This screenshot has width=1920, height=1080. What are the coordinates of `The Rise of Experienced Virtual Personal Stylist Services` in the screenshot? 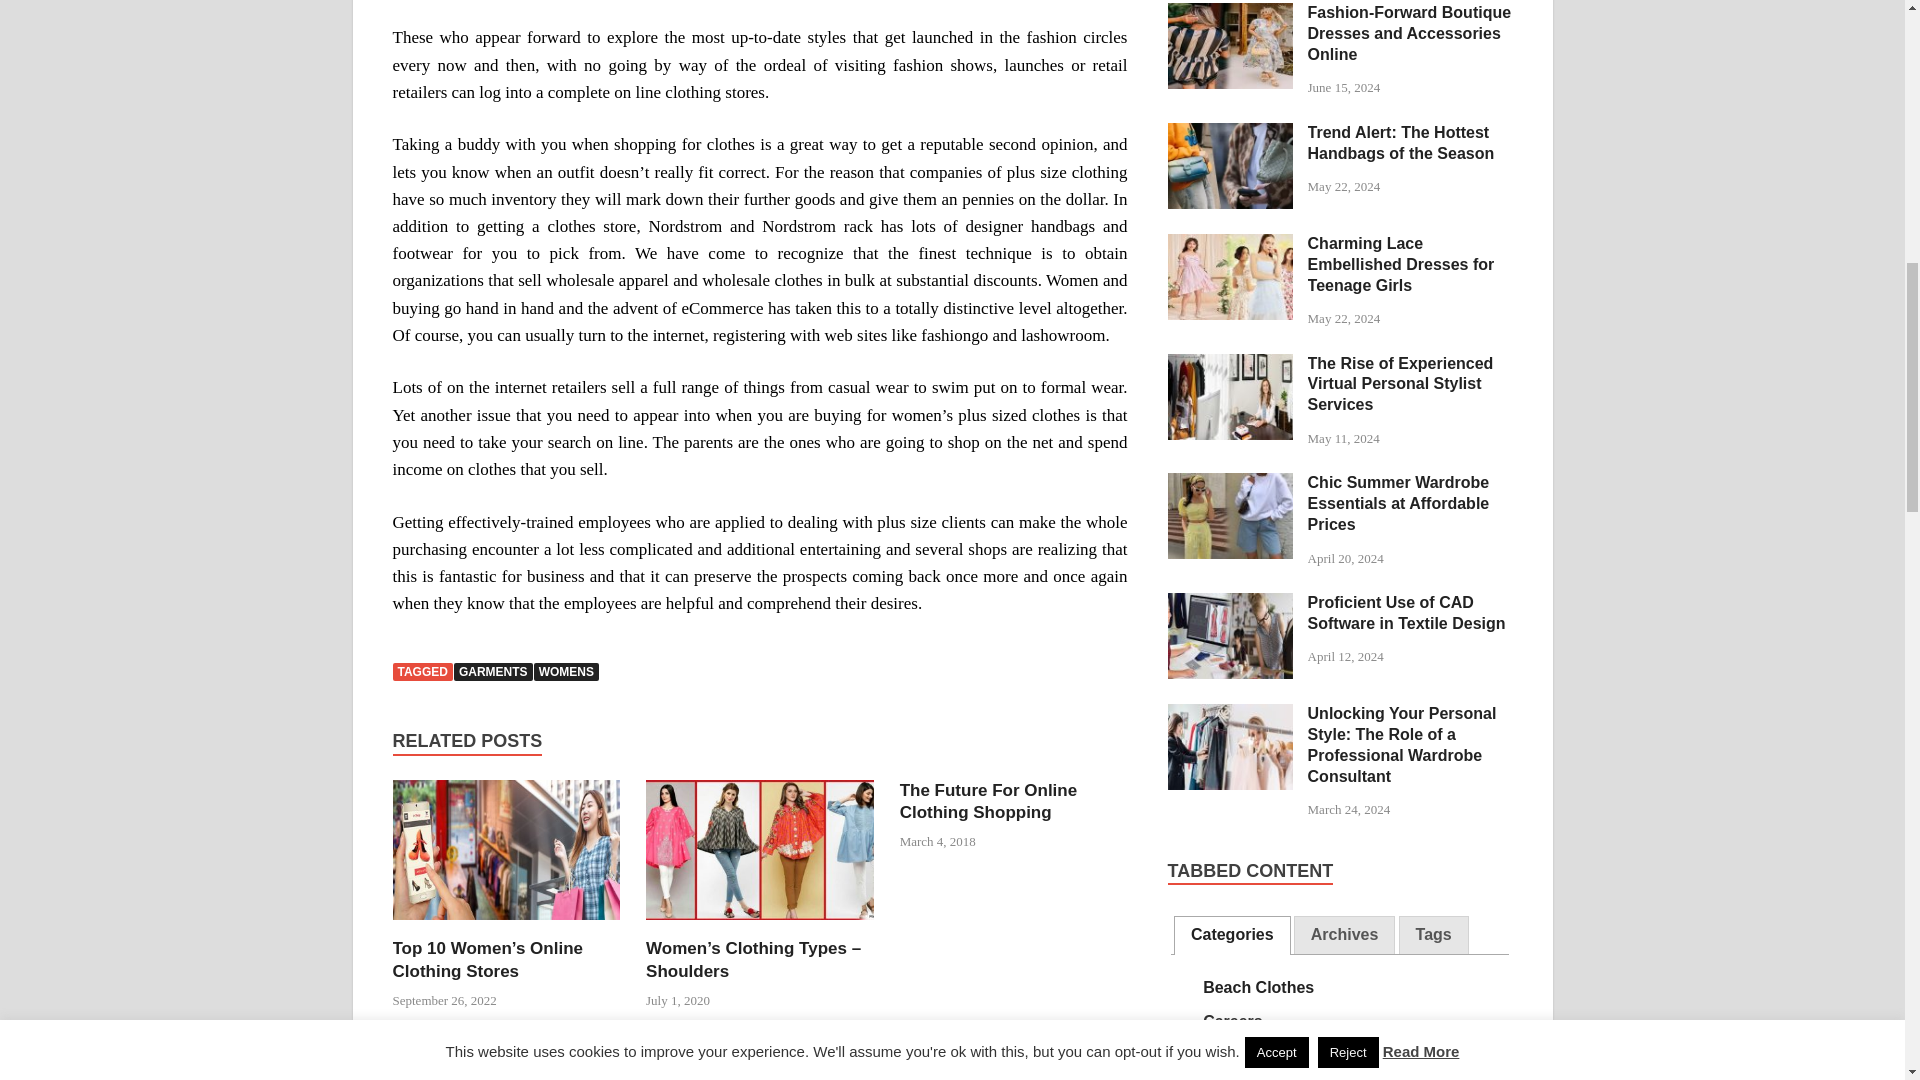 It's located at (1230, 365).